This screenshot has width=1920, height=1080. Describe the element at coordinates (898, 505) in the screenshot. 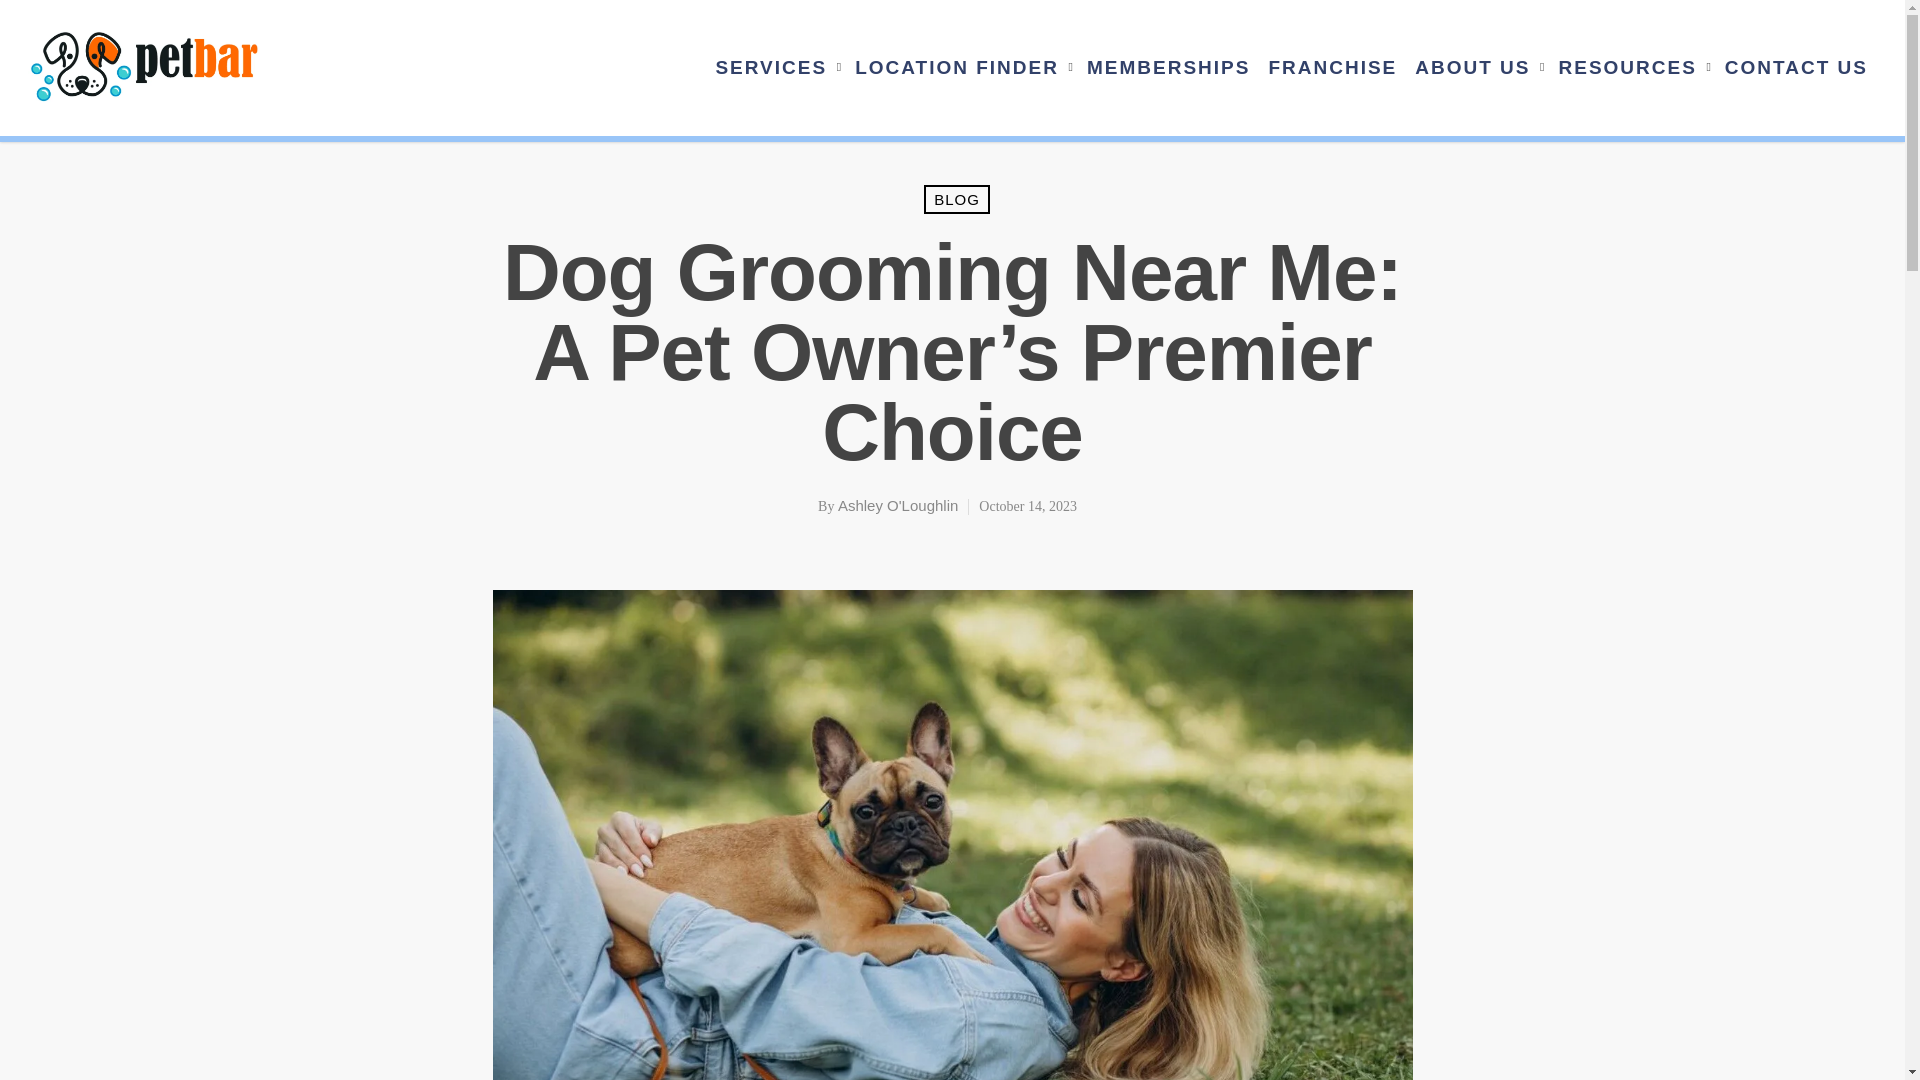

I see `Posts by Ashley O'Loughlin` at that location.